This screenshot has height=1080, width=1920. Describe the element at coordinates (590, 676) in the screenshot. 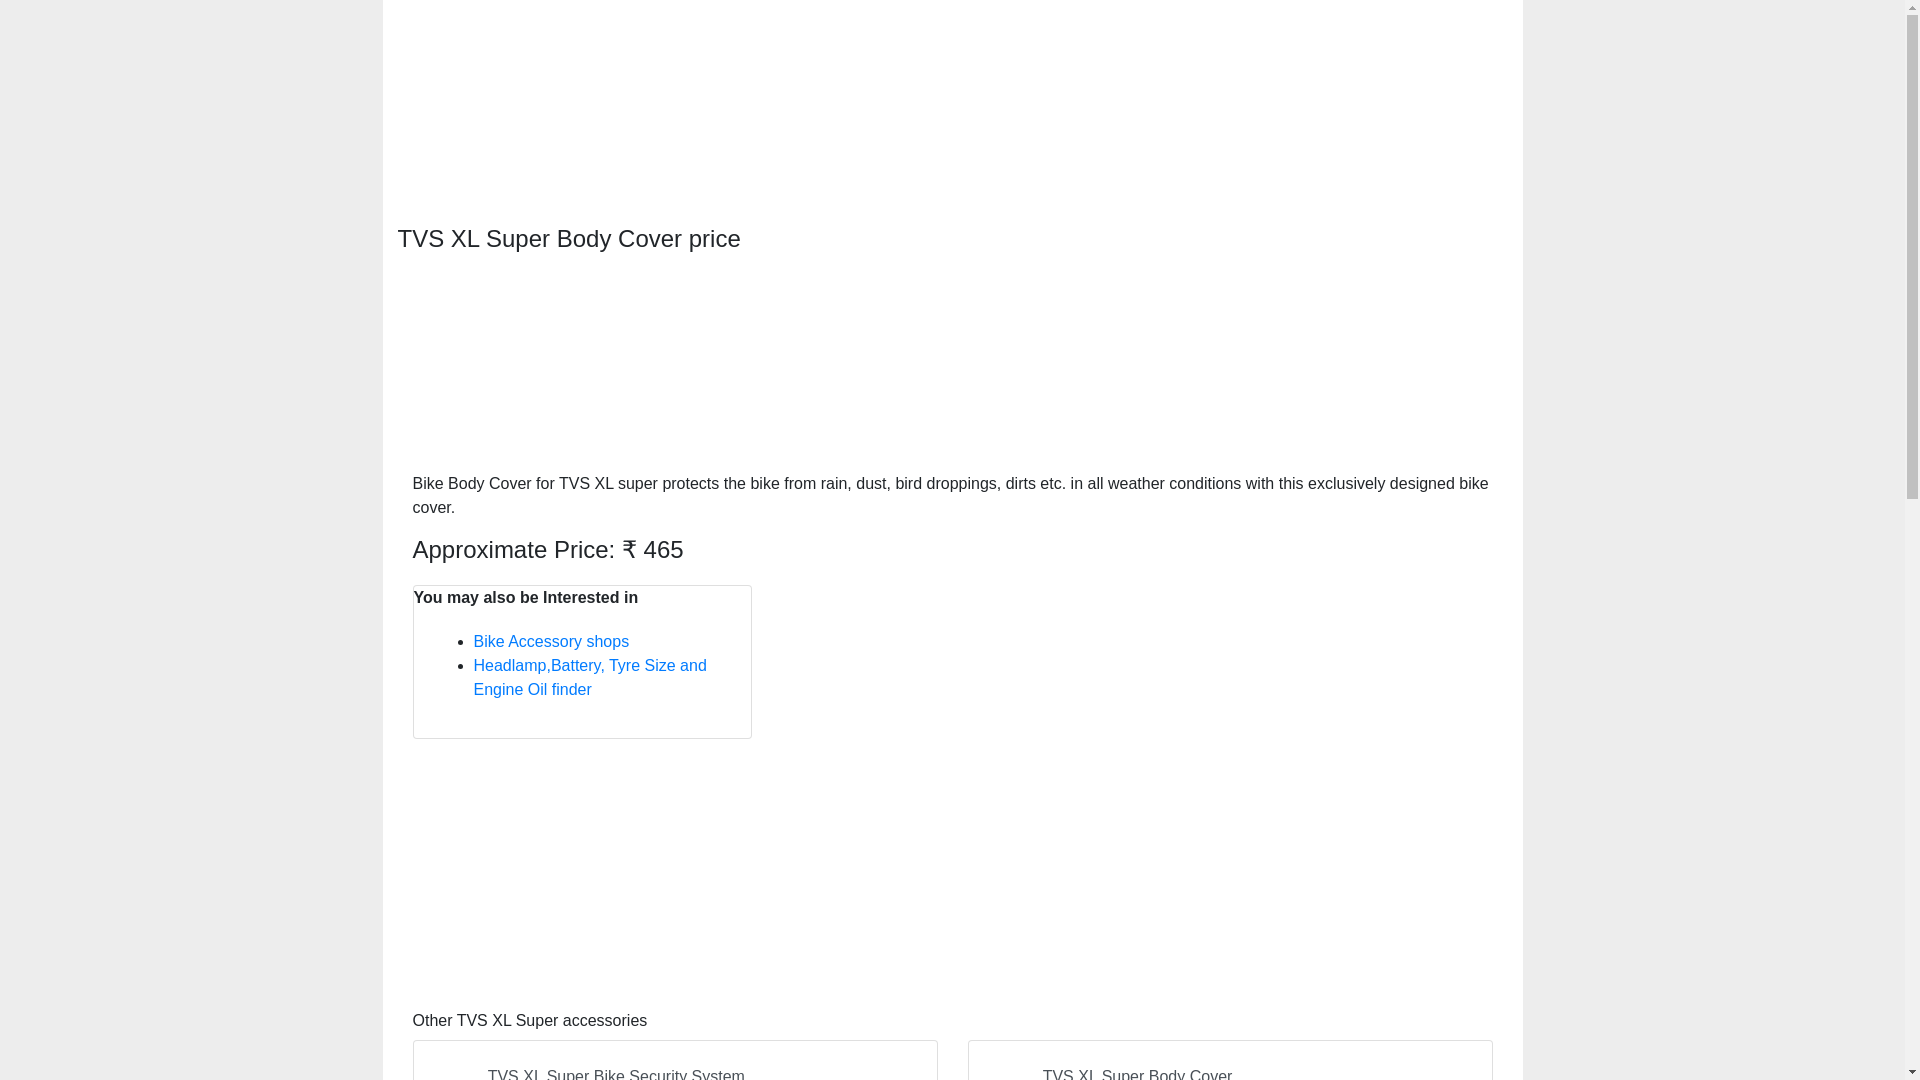

I see `Headlamp,Battery, Tyre Size and Engine Oil finder` at that location.